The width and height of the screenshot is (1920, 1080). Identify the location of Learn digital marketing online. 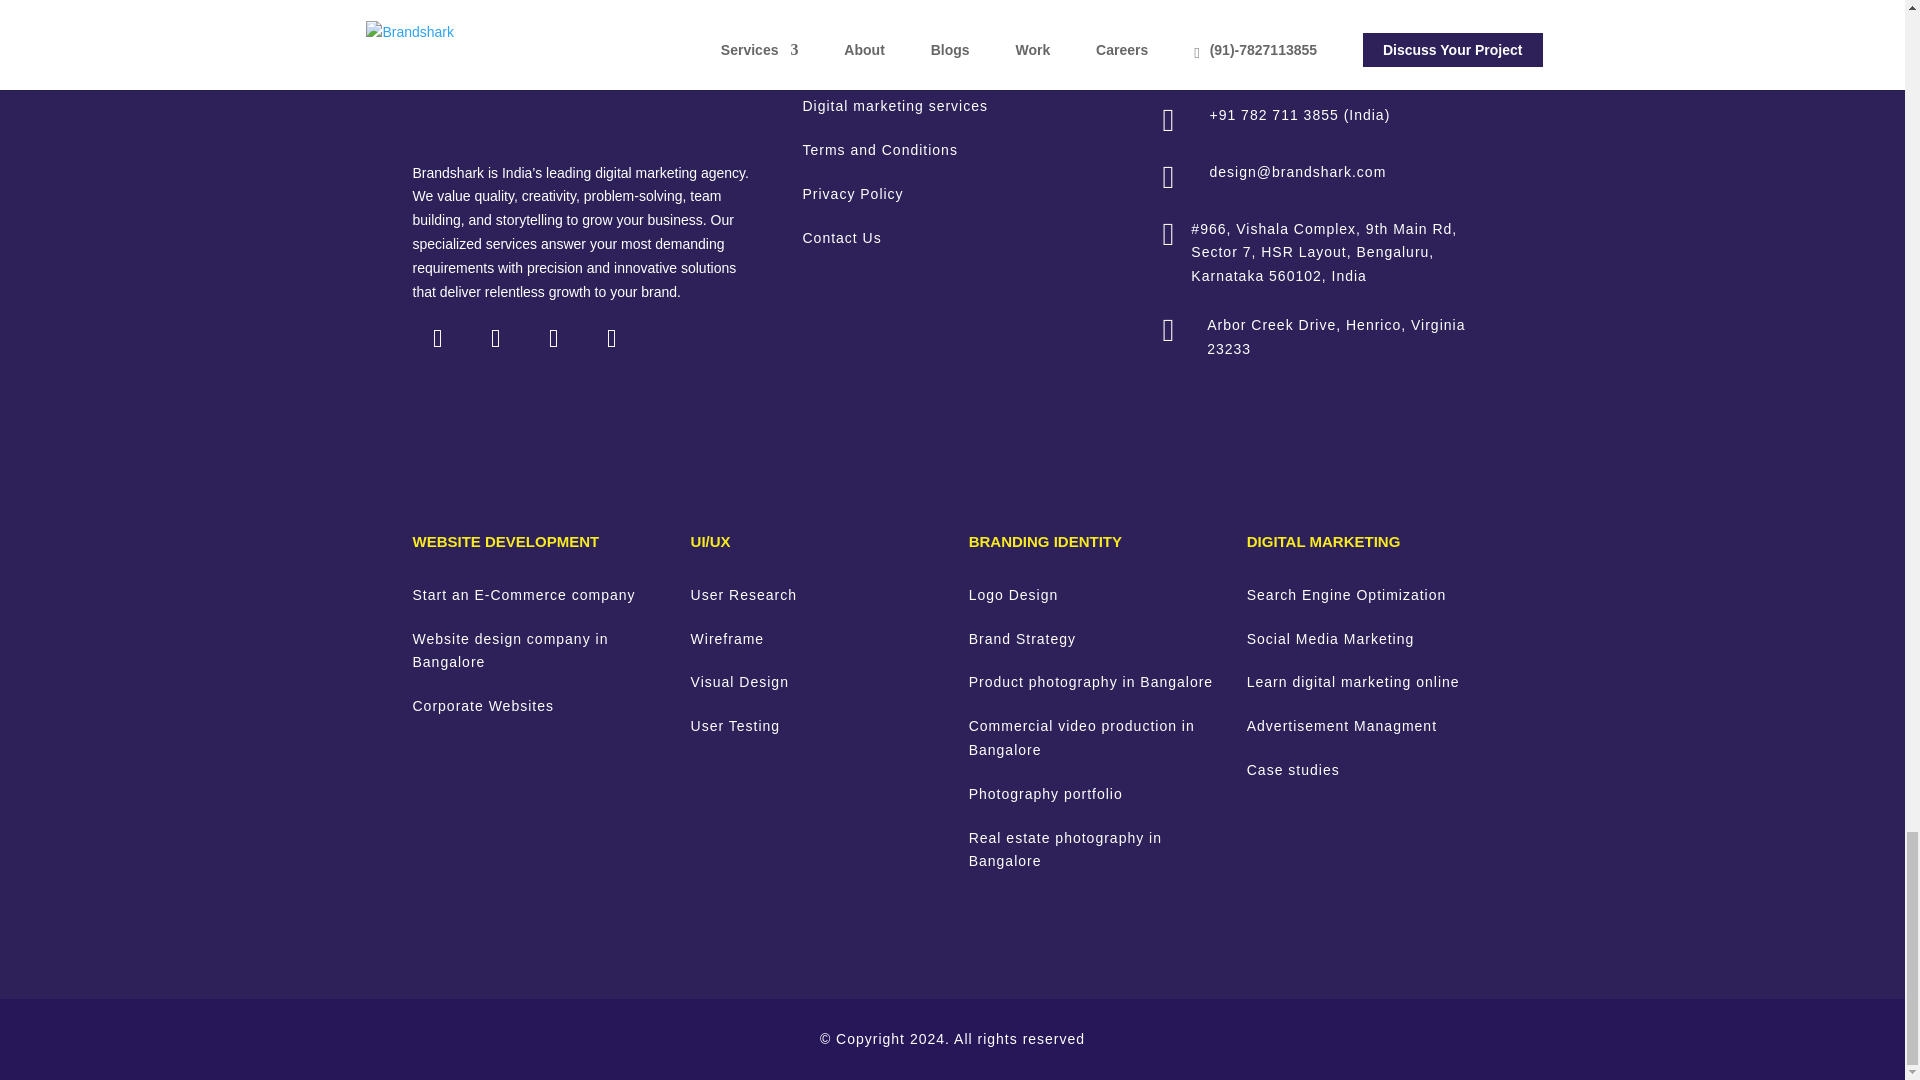
(1352, 682).